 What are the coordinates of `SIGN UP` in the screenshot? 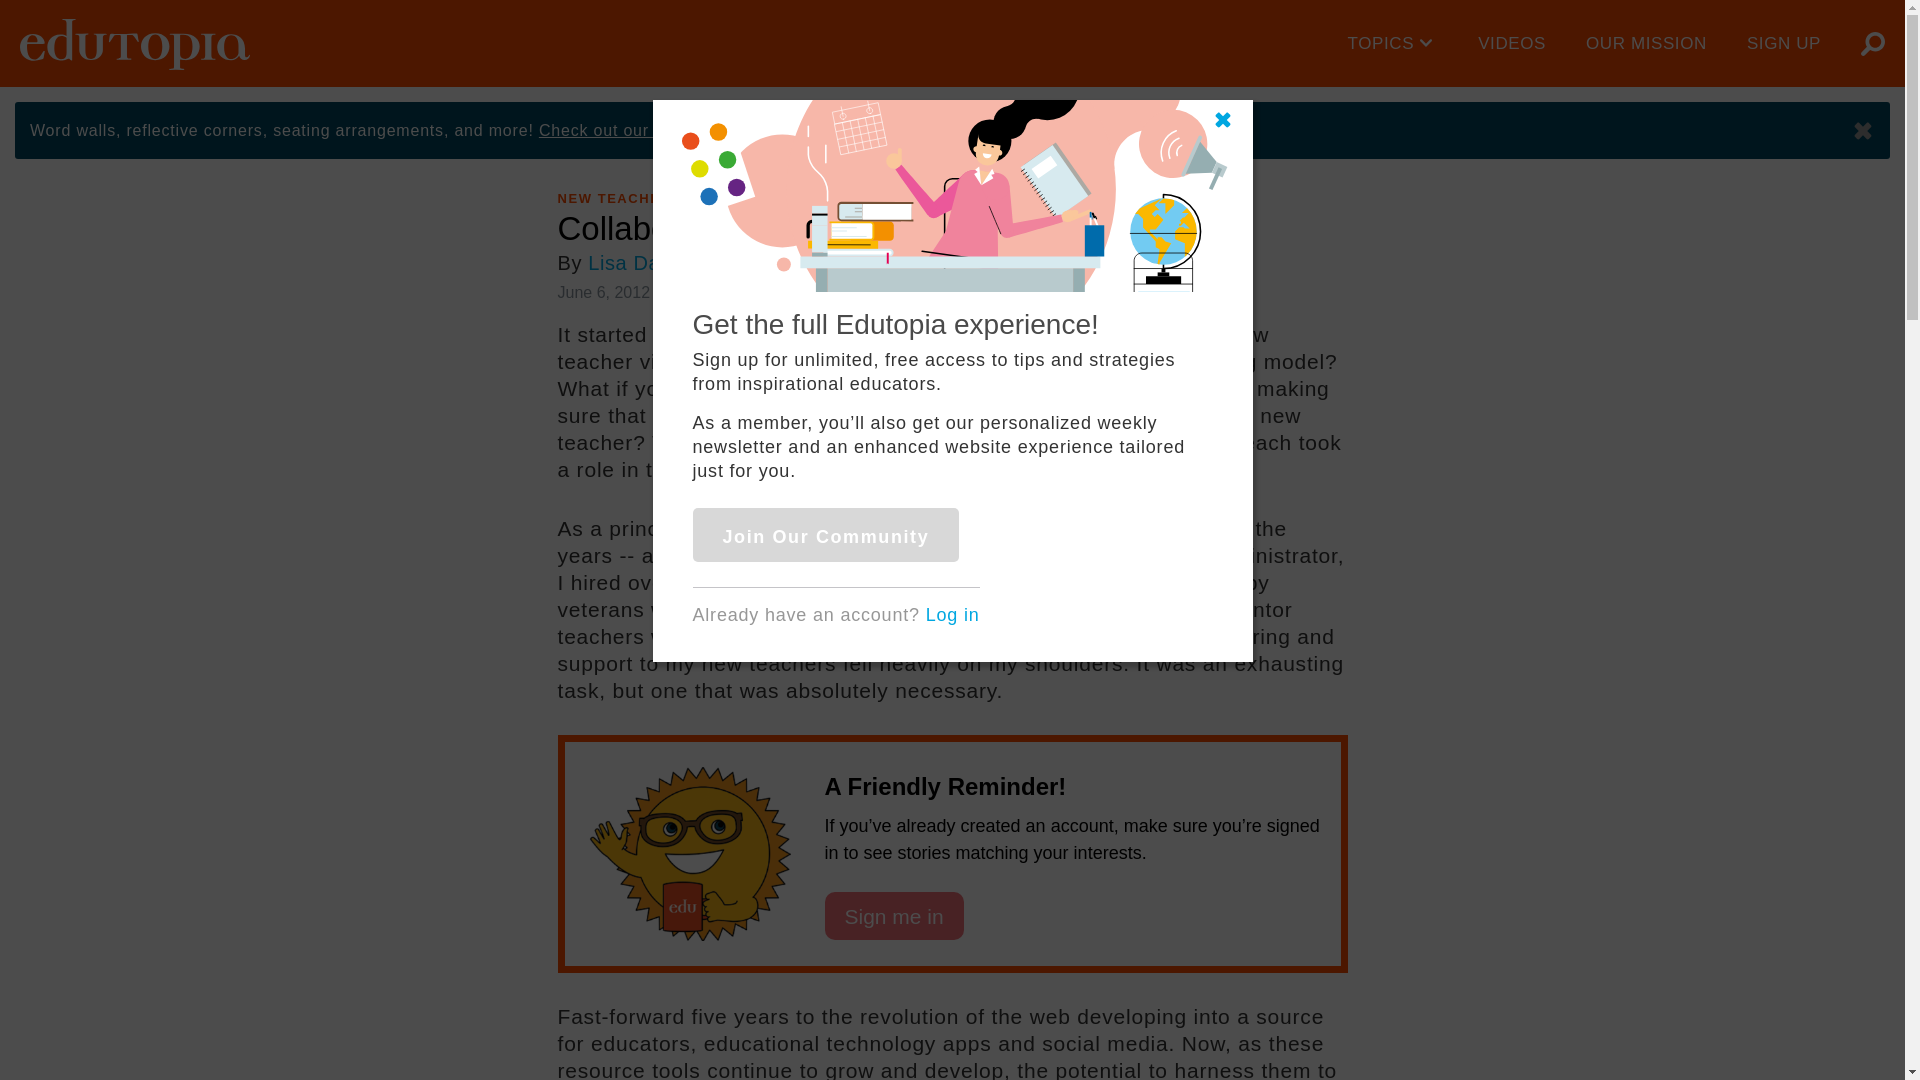 It's located at (1784, 44).